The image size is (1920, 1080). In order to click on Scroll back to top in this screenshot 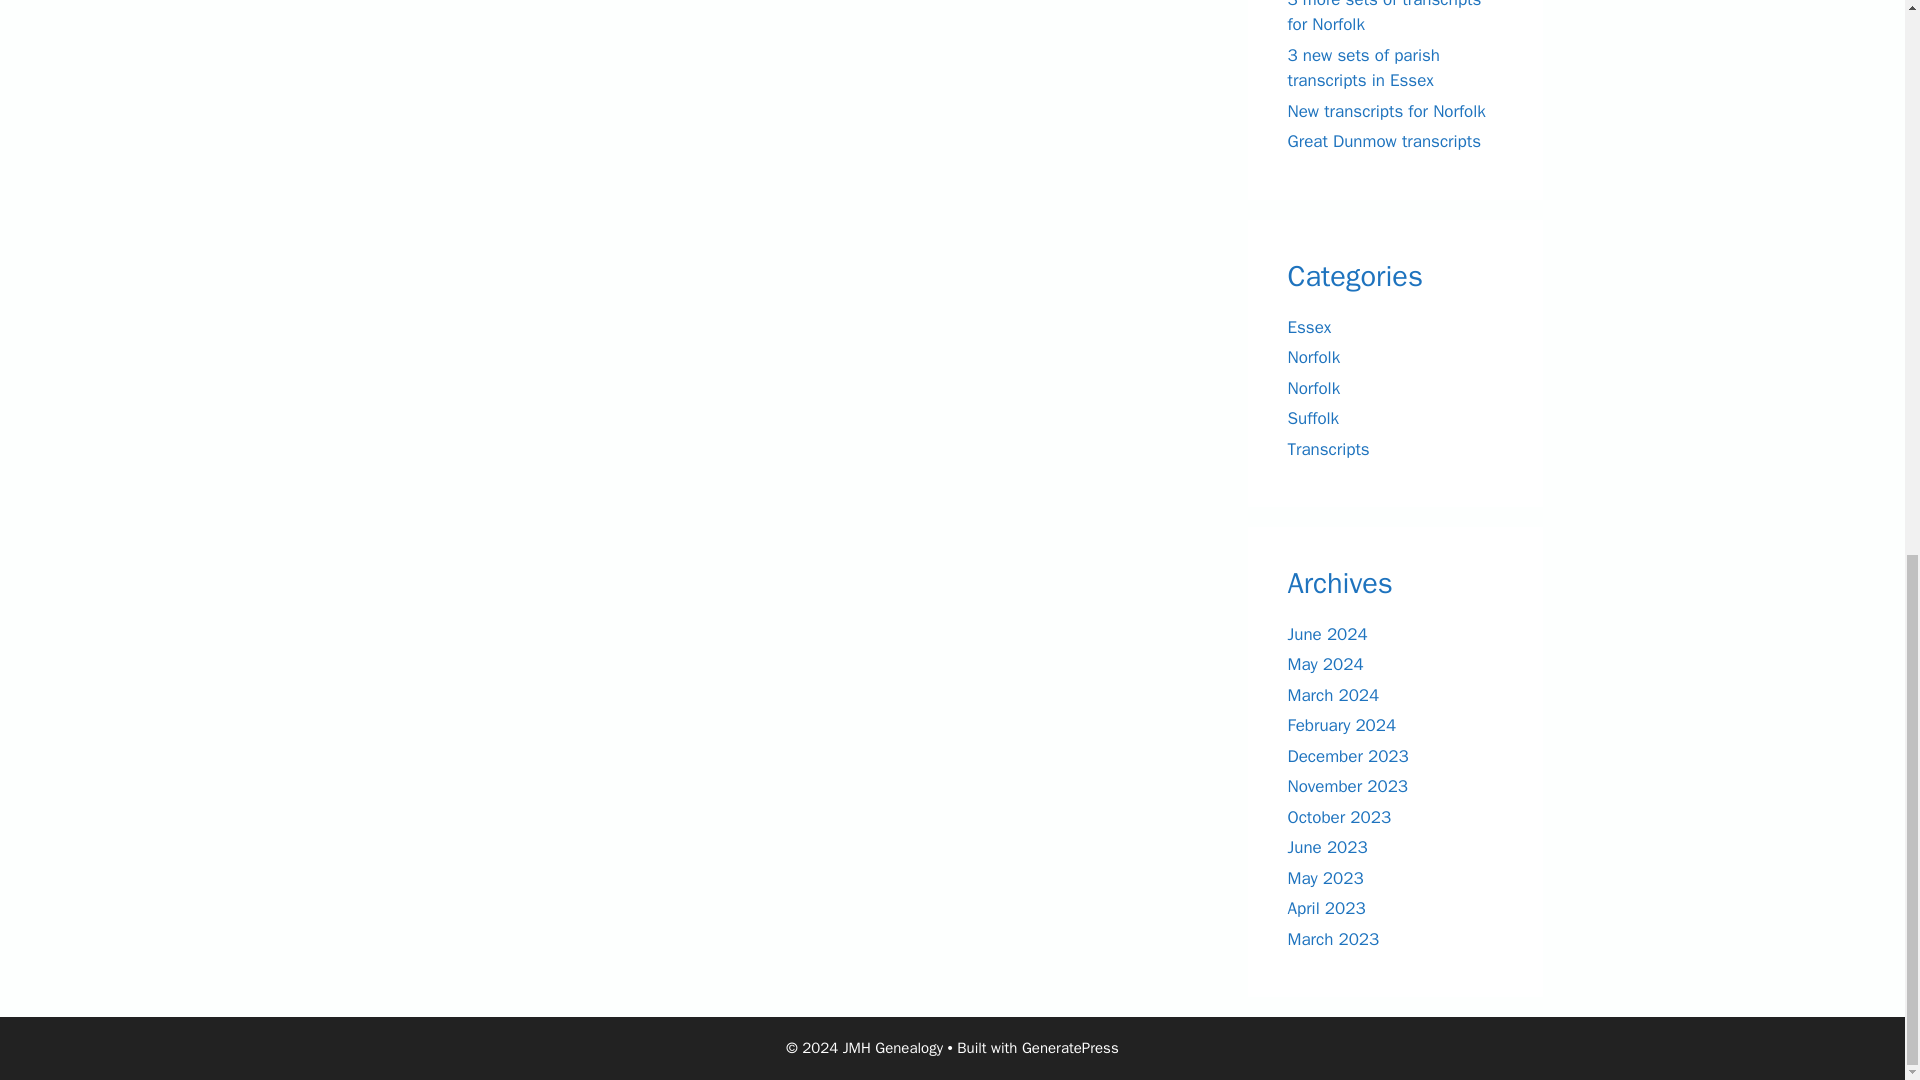, I will do `click(1855, 888)`.